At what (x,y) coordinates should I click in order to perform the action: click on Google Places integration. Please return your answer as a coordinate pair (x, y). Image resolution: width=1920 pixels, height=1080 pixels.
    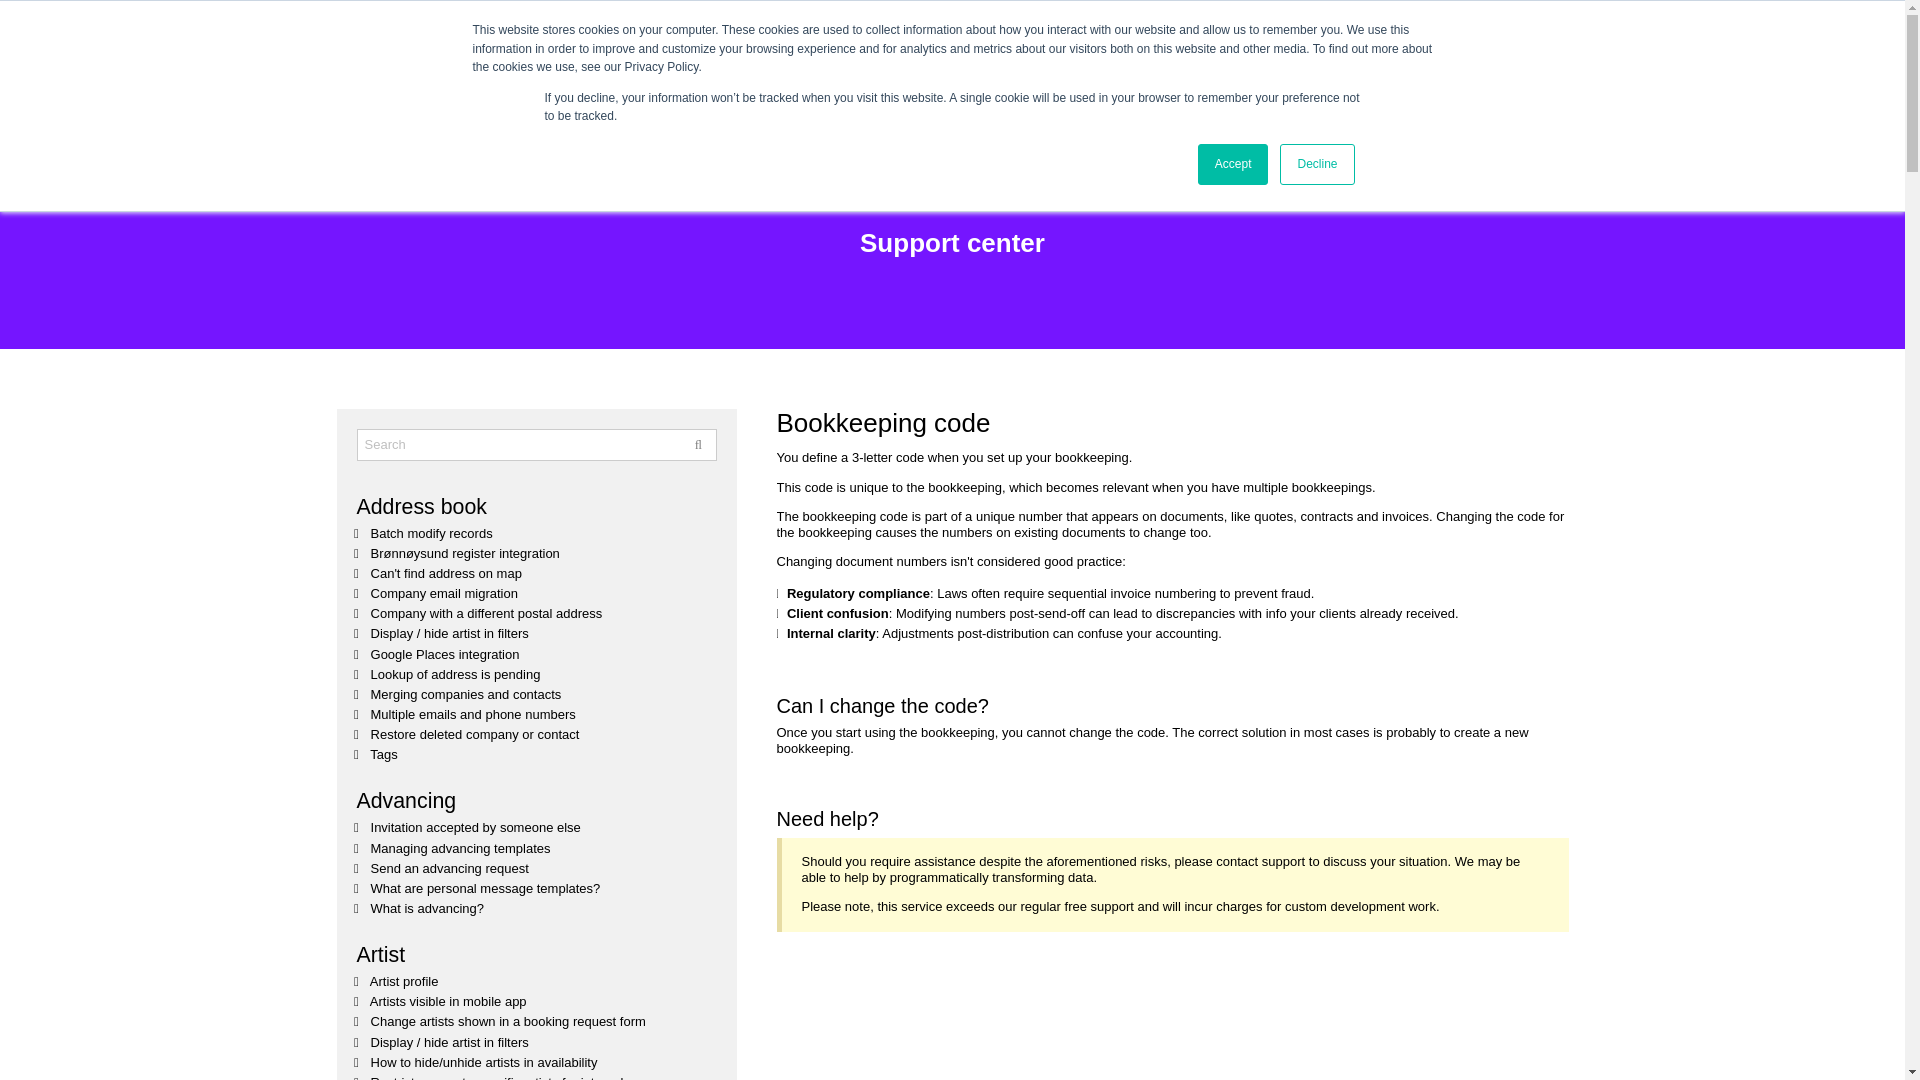
    Looking at the image, I should click on (445, 654).